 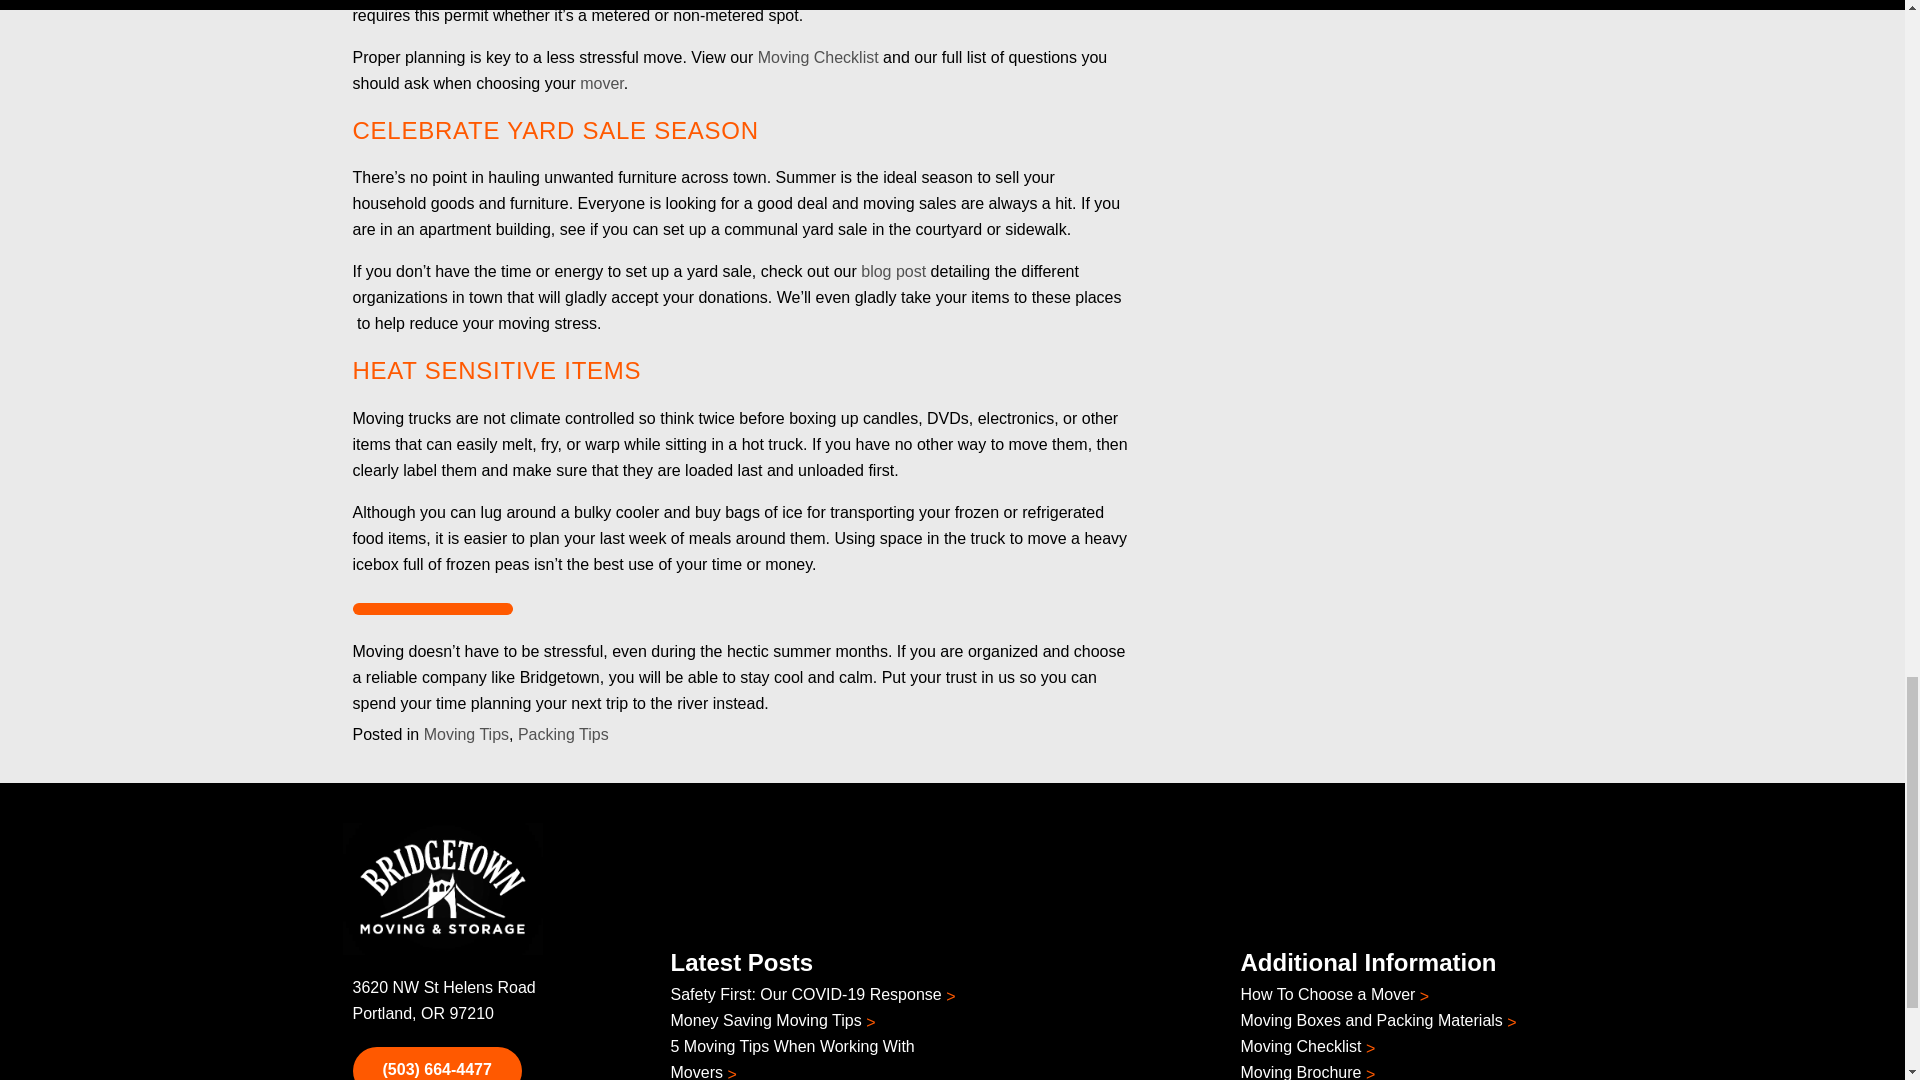 What do you see at coordinates (466, 734) in the screenshot?
I see `Moving Tips` at bounding box center [466, 734].